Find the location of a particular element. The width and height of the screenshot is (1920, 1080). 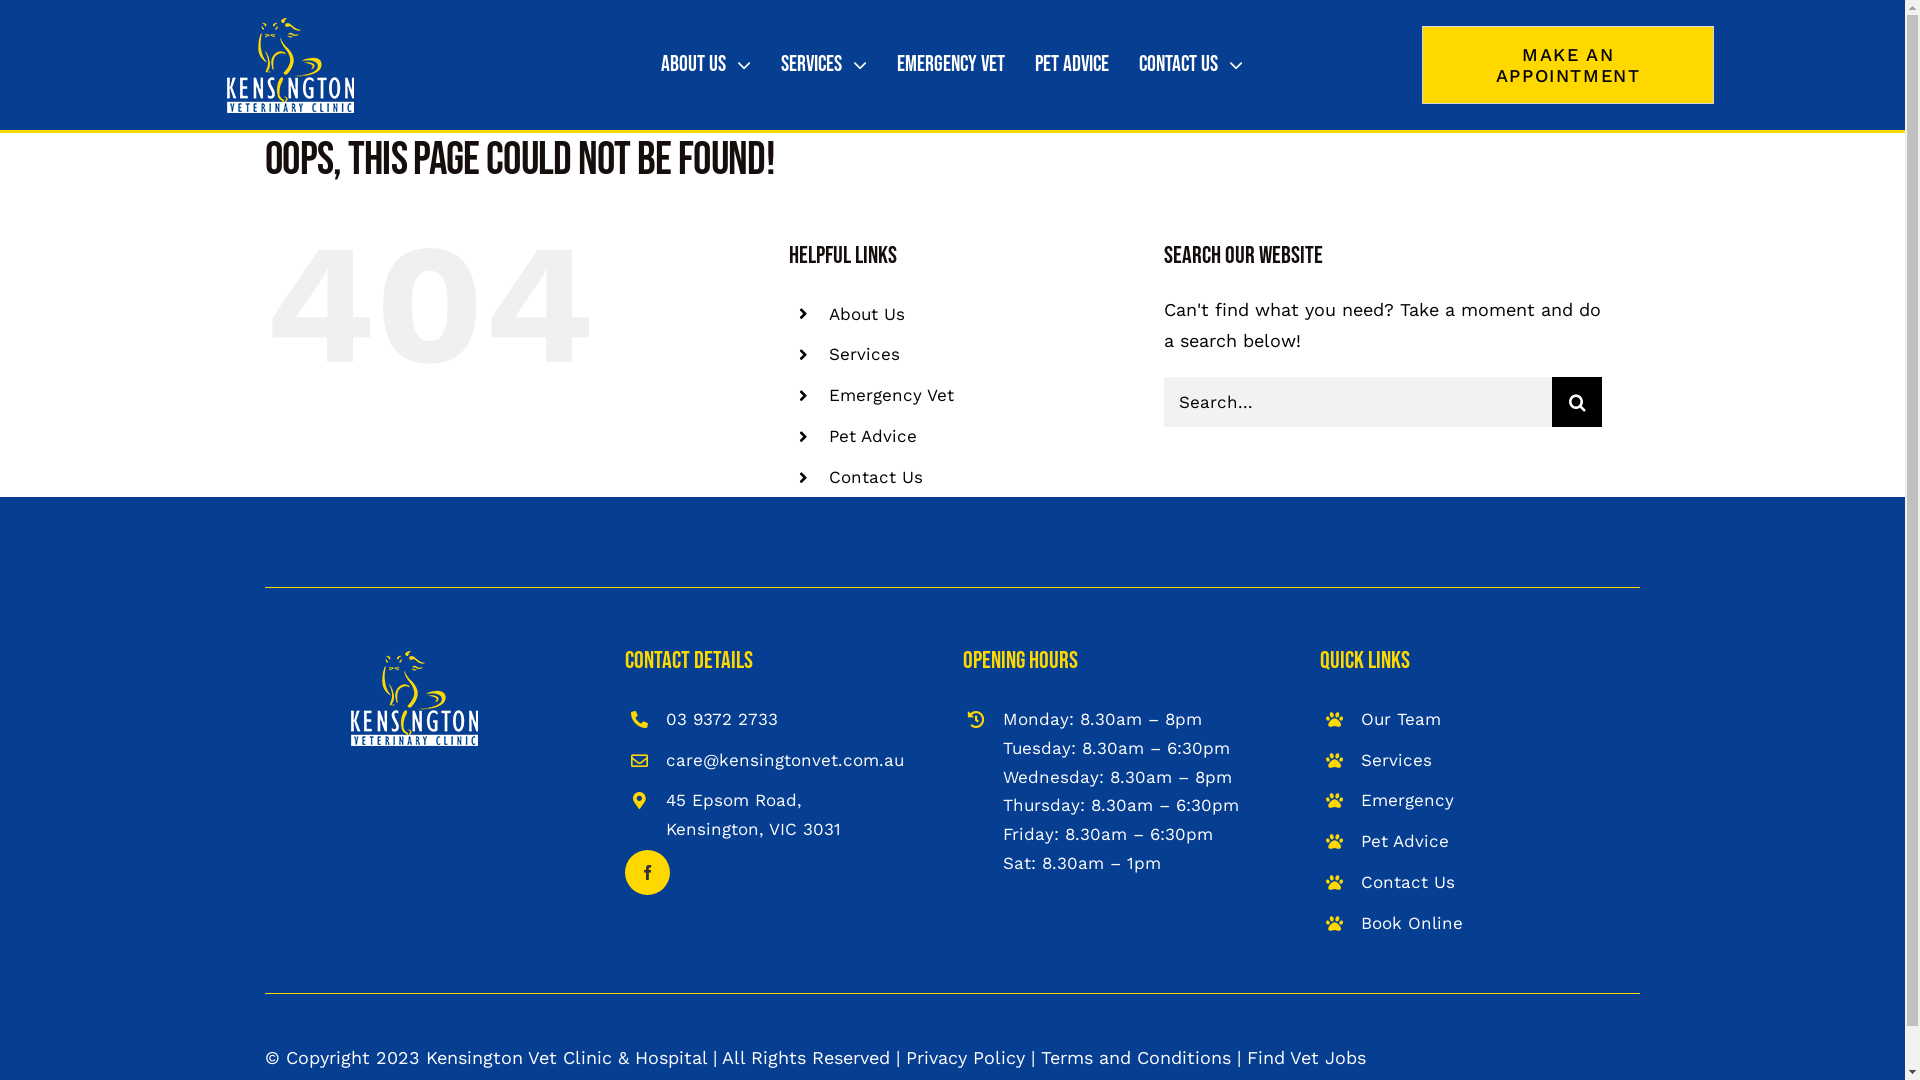

45 Epsom Road,
Kensington, VIC 3031 is located at coordinates (754, 814).